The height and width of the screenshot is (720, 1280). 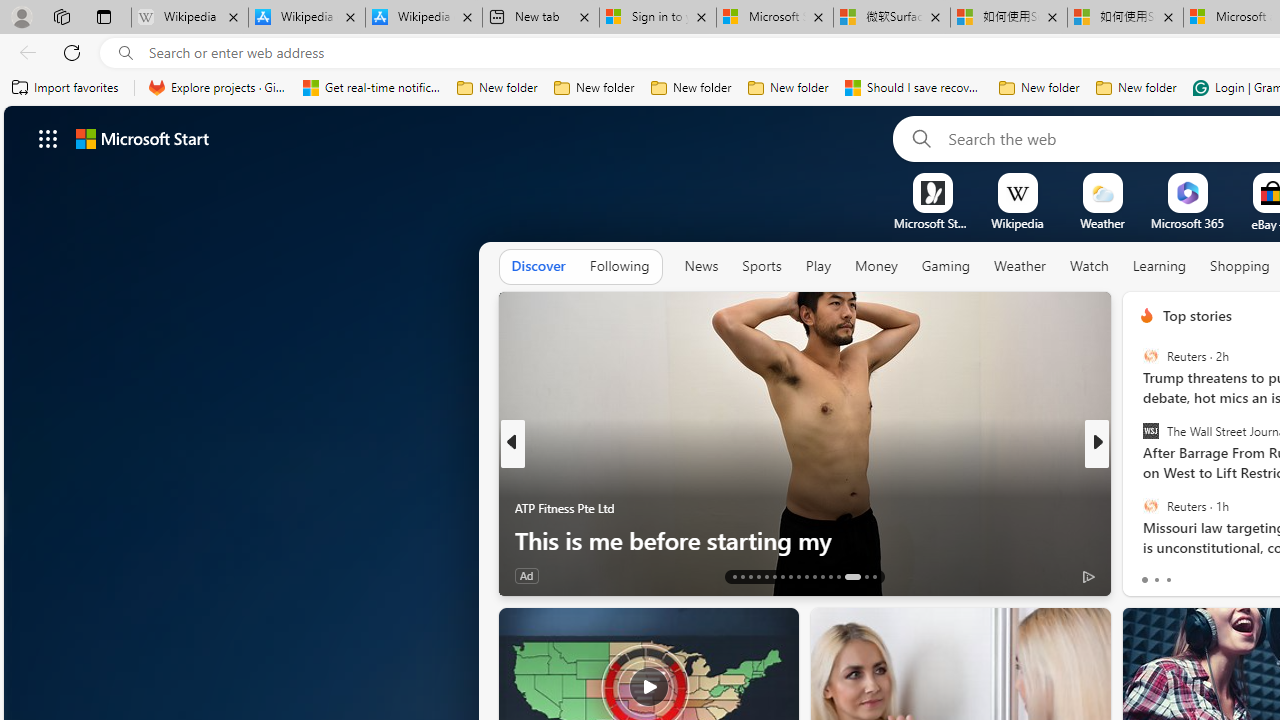 What do you see at coordinates (866, 576) in the screenshot?
I see `AutomationID: tab-28` at bounding box center [866, 576].